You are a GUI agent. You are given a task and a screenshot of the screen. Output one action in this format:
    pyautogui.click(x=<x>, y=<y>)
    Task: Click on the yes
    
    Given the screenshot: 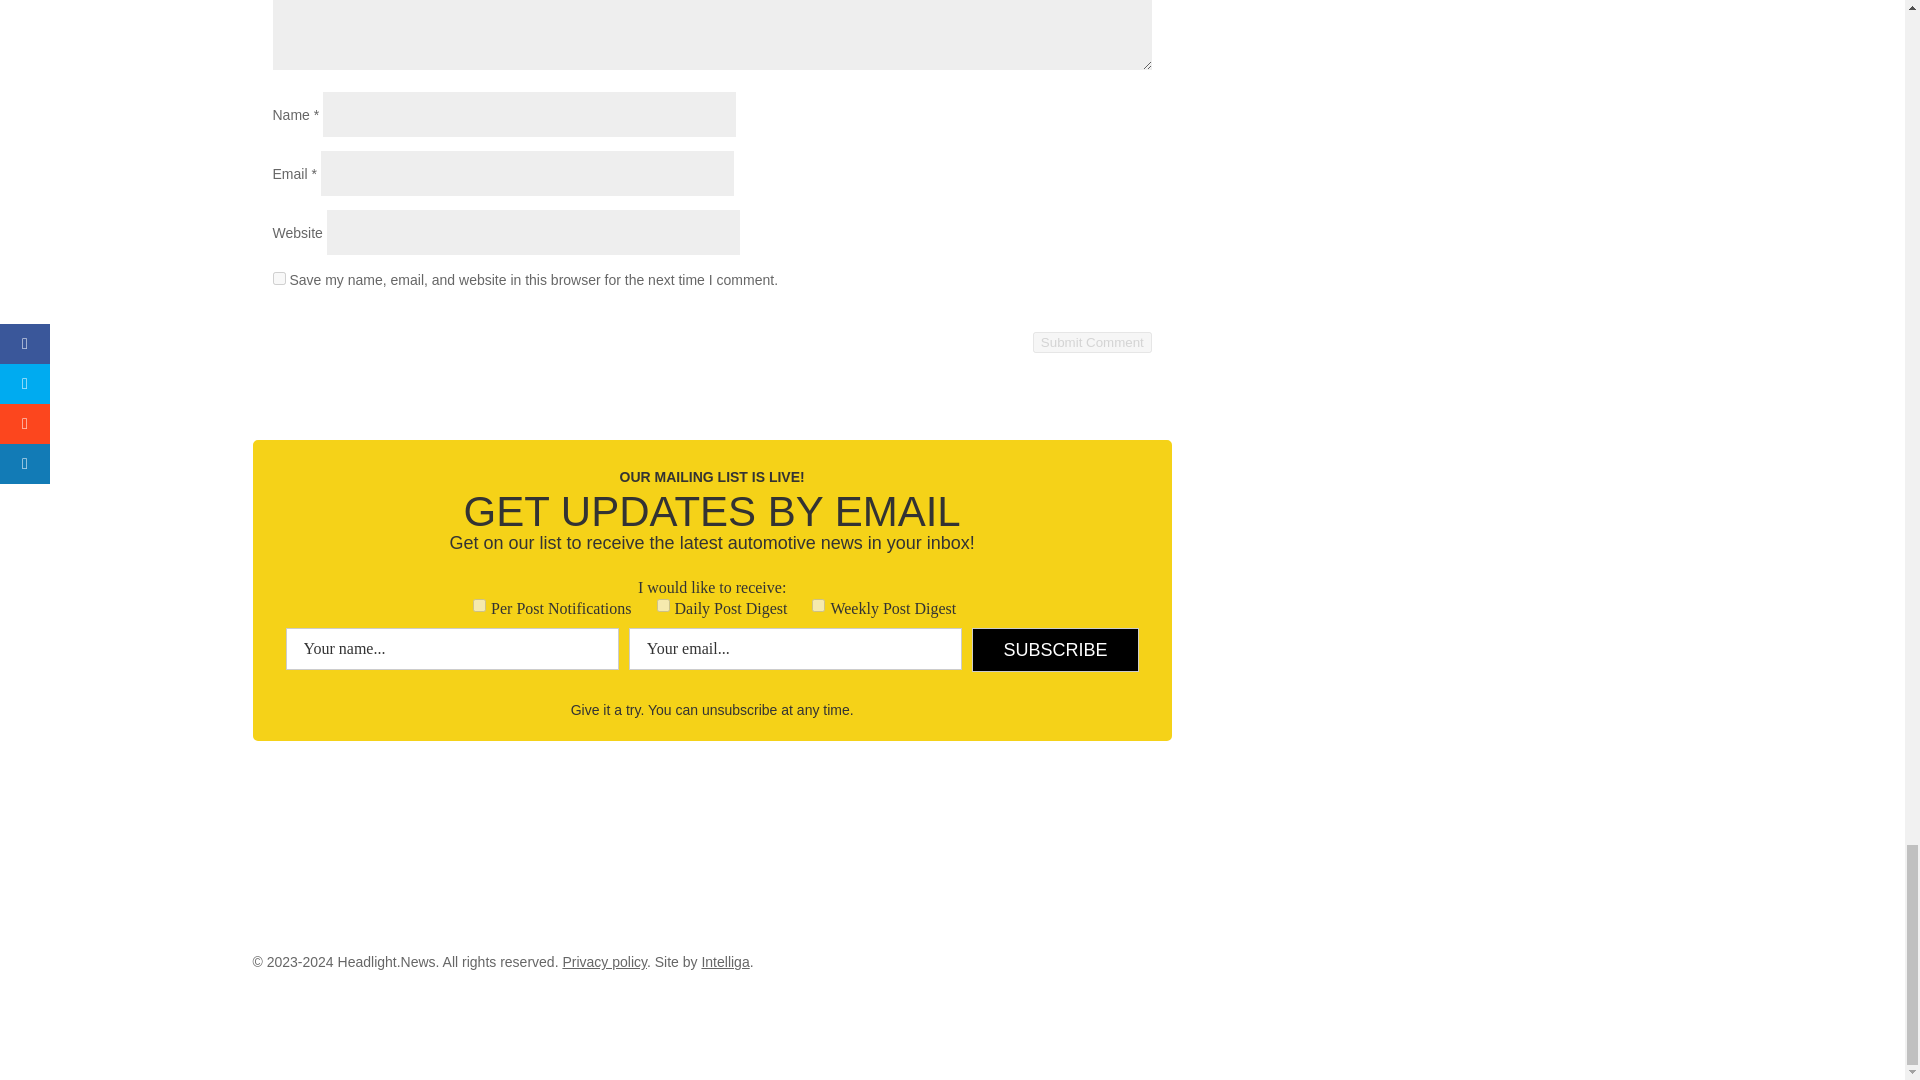 What is the action you would take?
    pyautogui.click(x=278, y=278)
    